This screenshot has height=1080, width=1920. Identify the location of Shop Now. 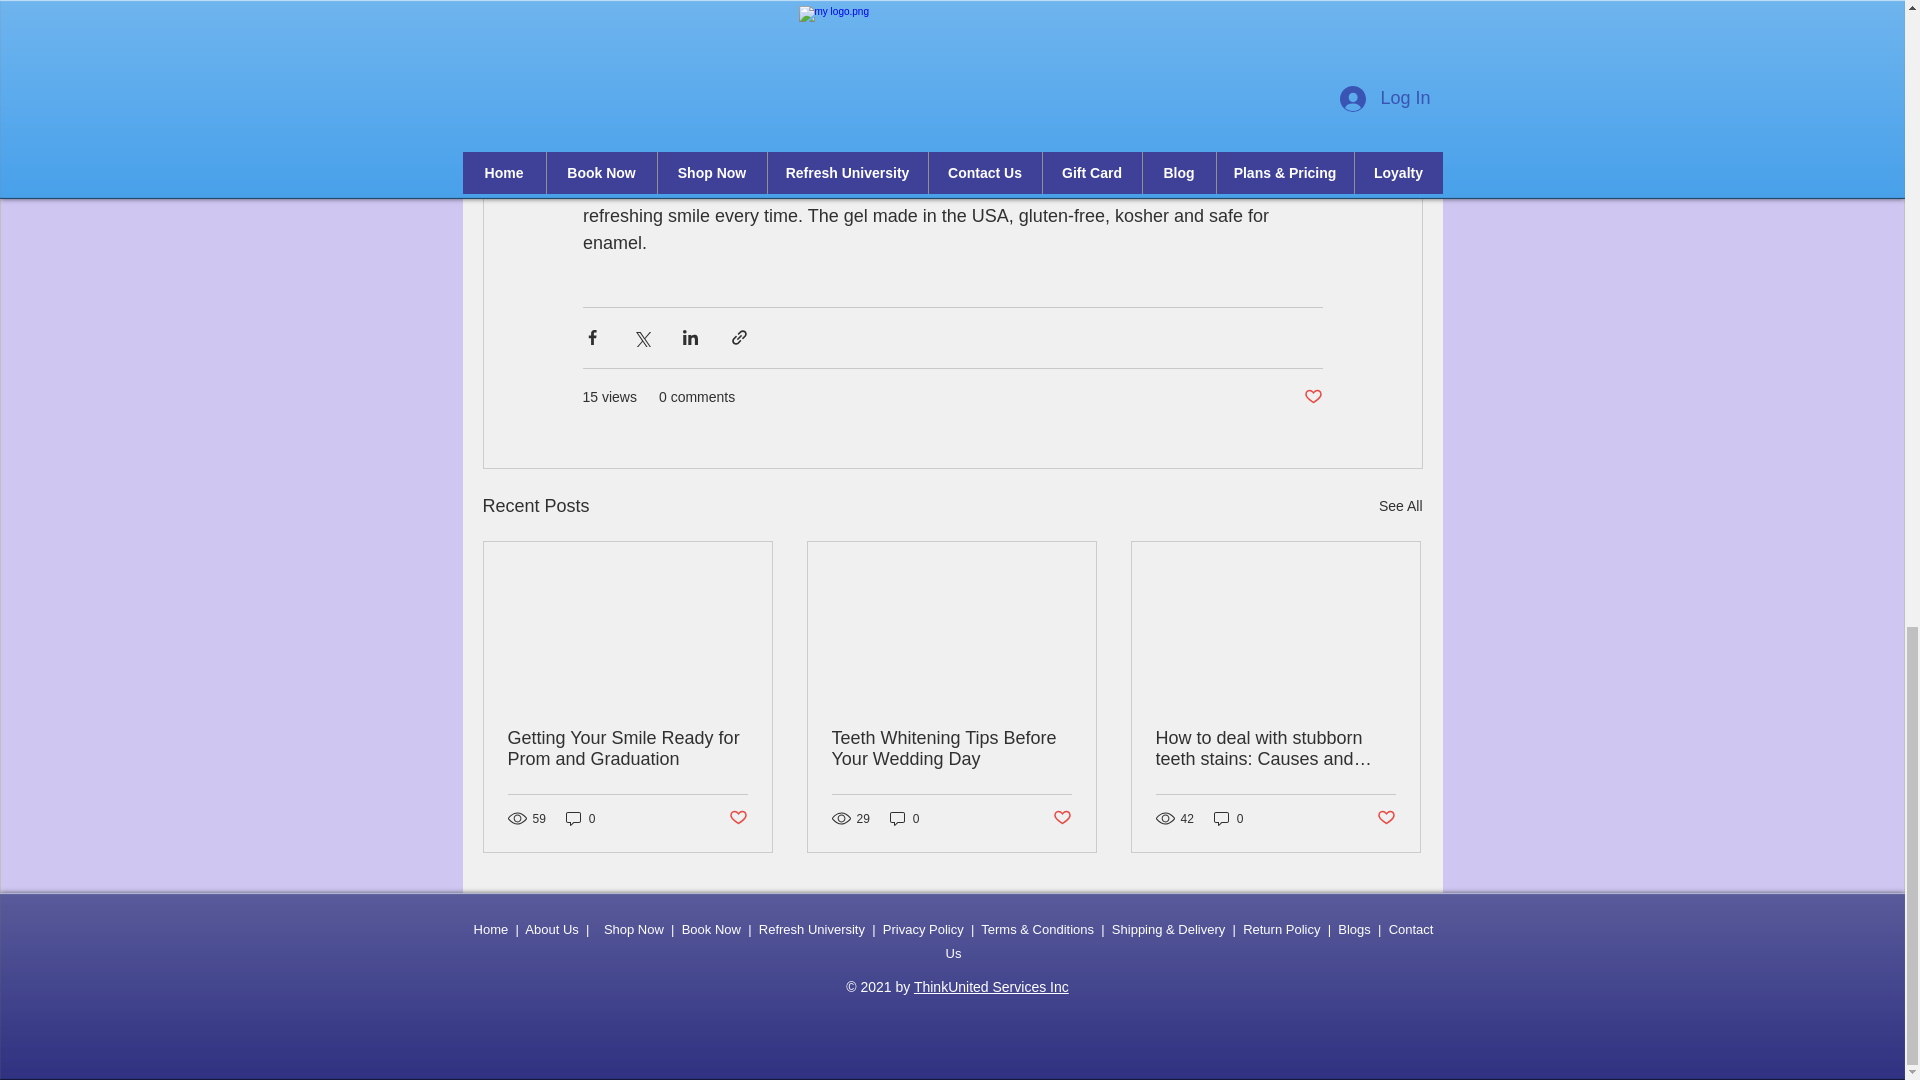
(634, 930).